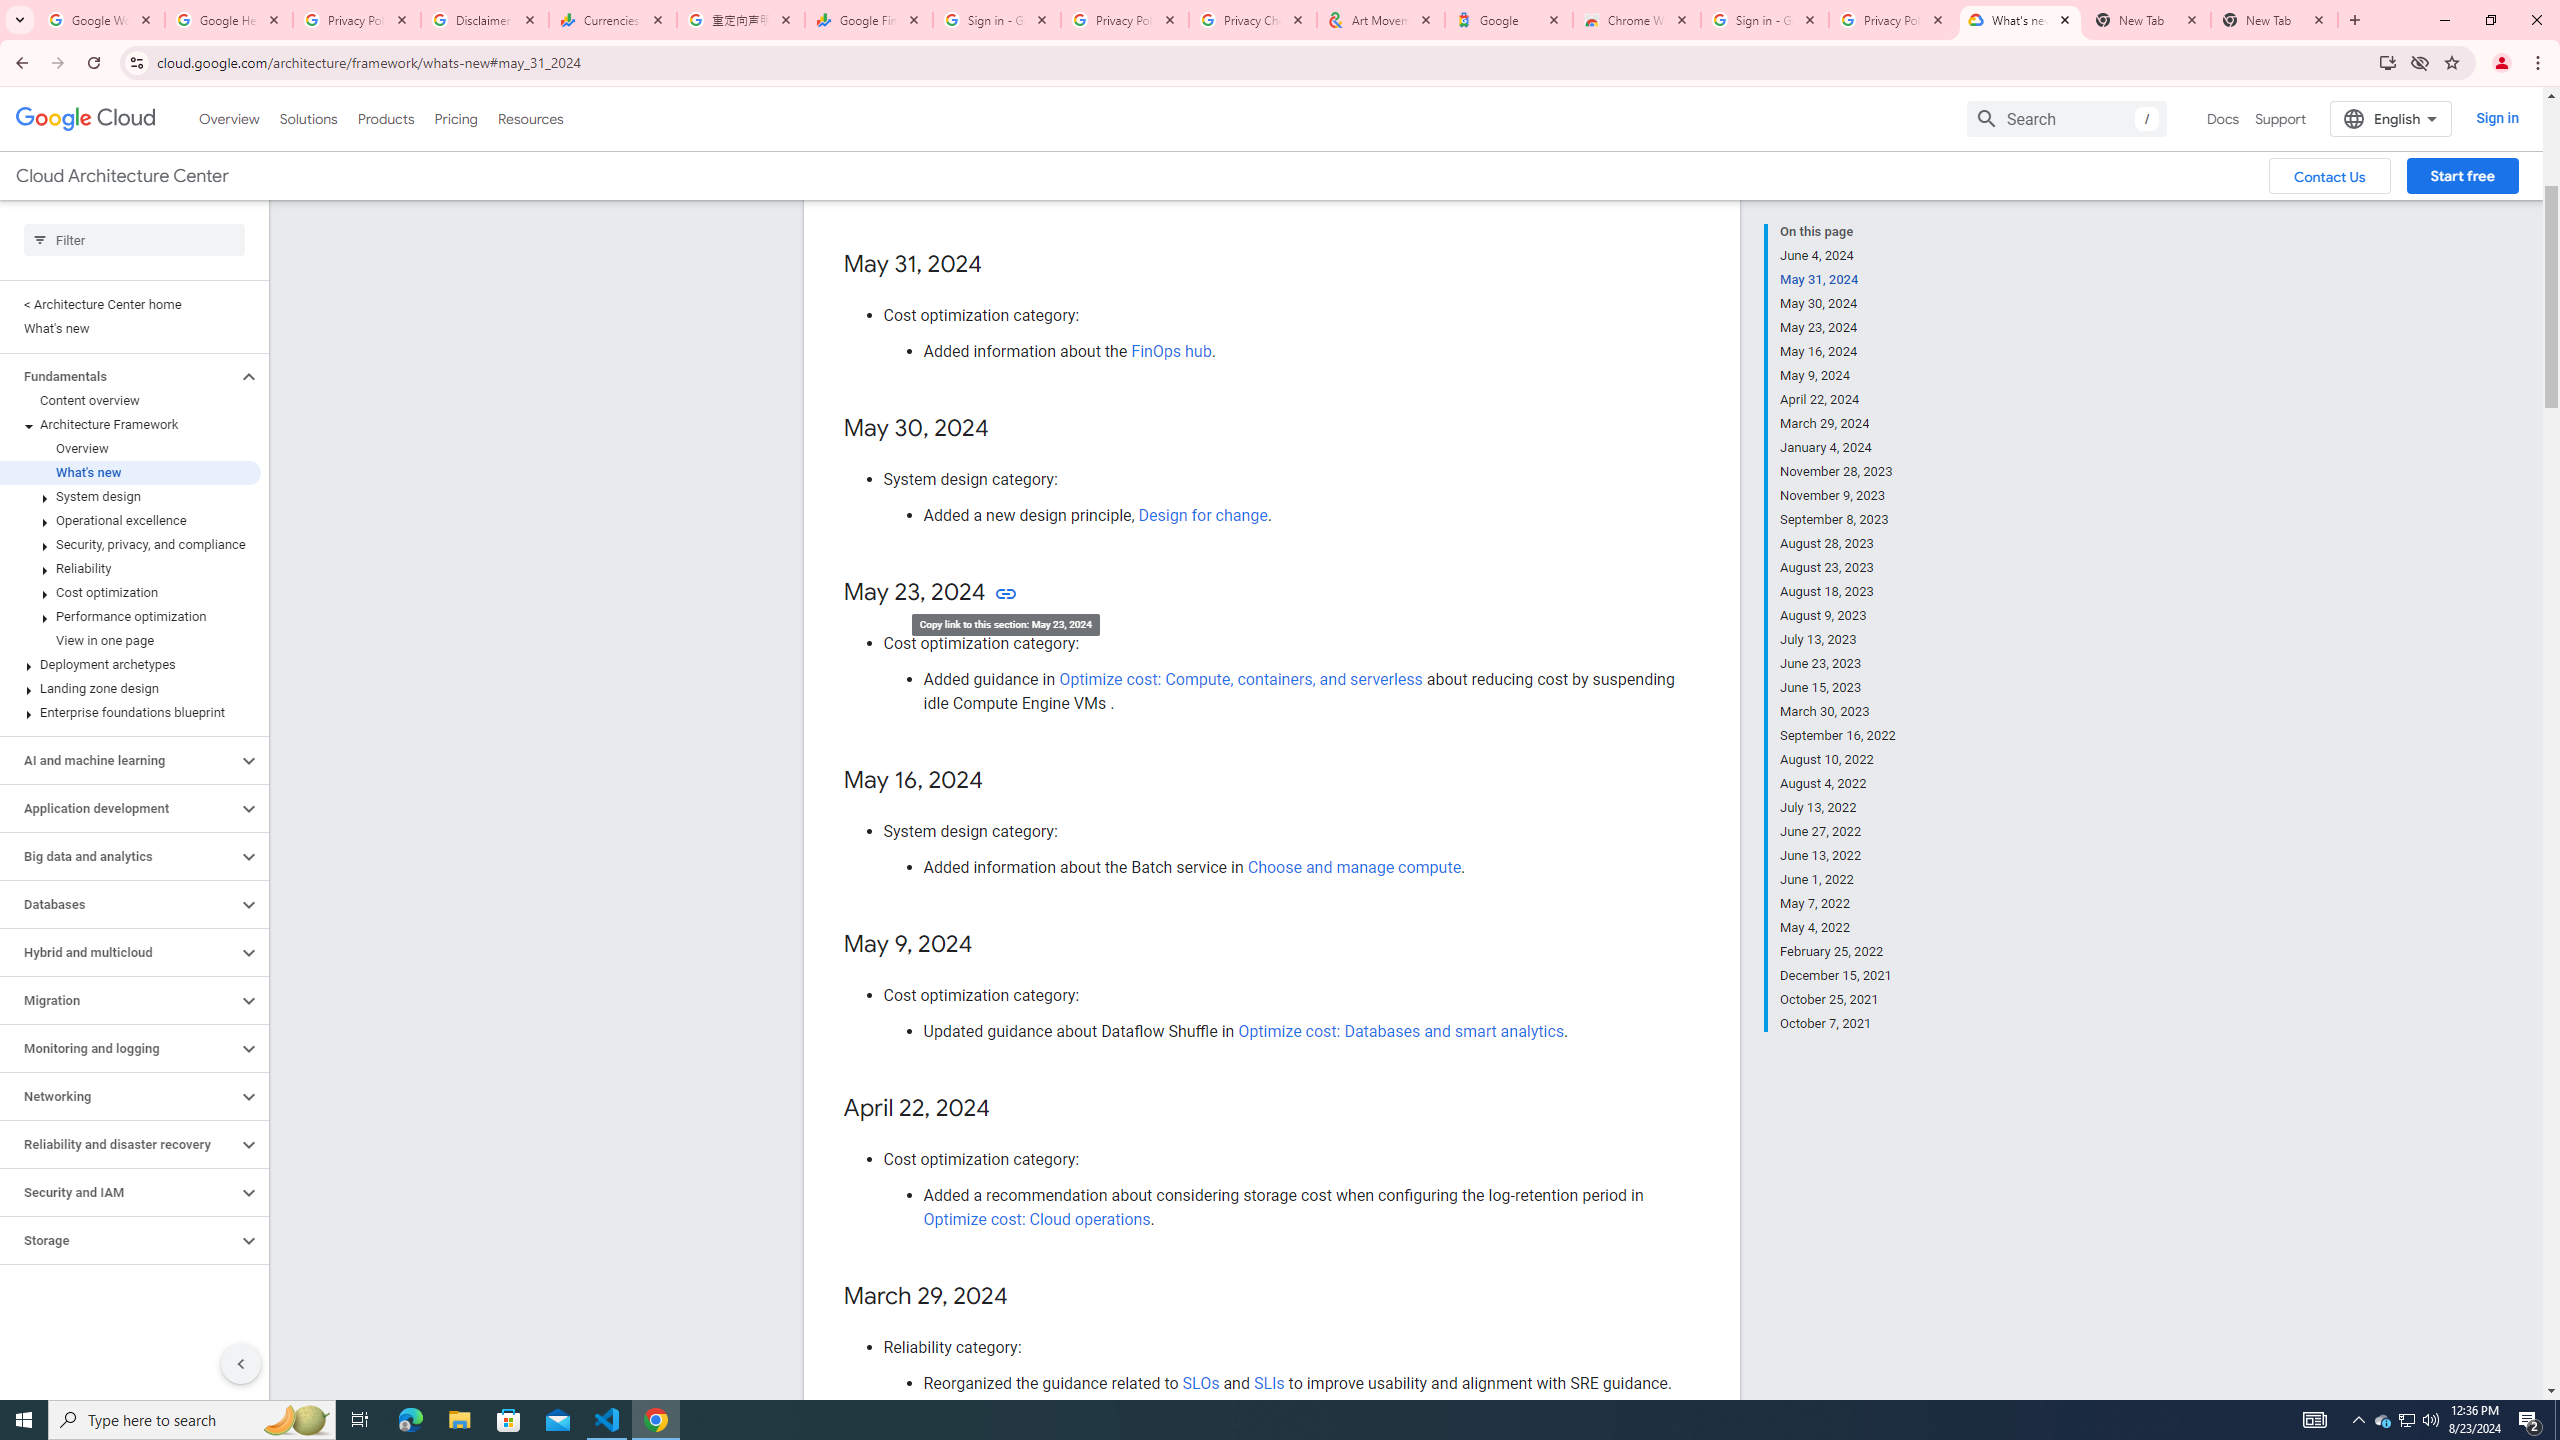 The height and width of the screenshot is (1440, 2560). Describe the element at coordinates (997, 20) in the screenshot. I see `Sign in - Google Accounts` at that location.